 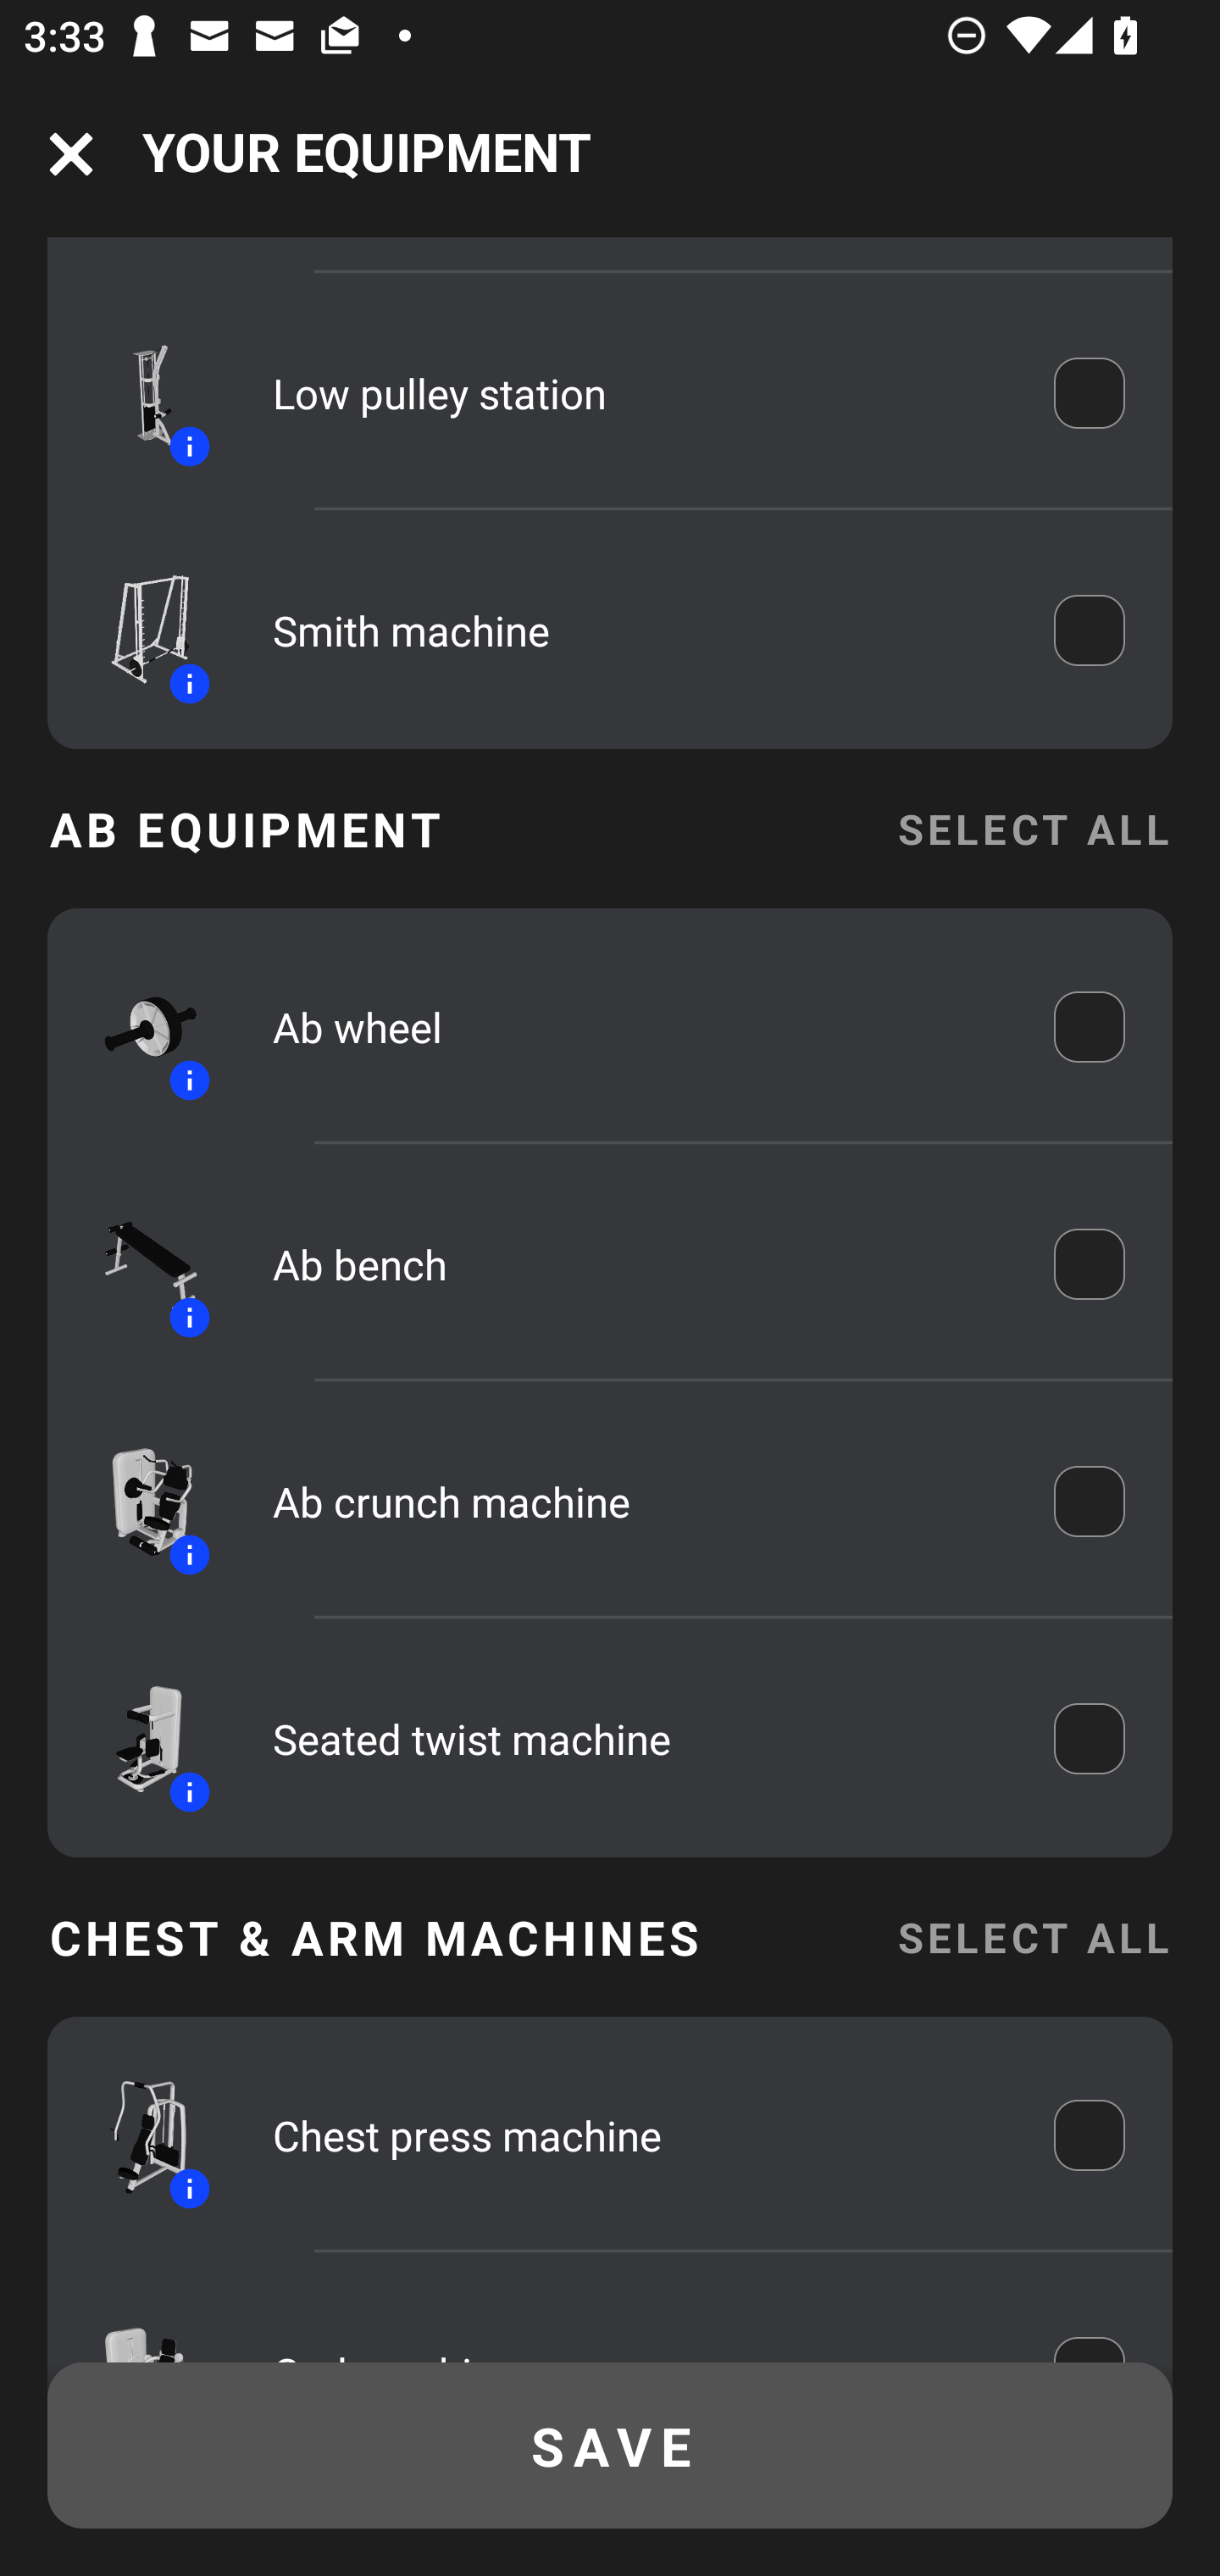 What do you see at coordinates (640, 2135) in the screenshot?
I see `Chest press machine` at bounding box center [640, 2135].